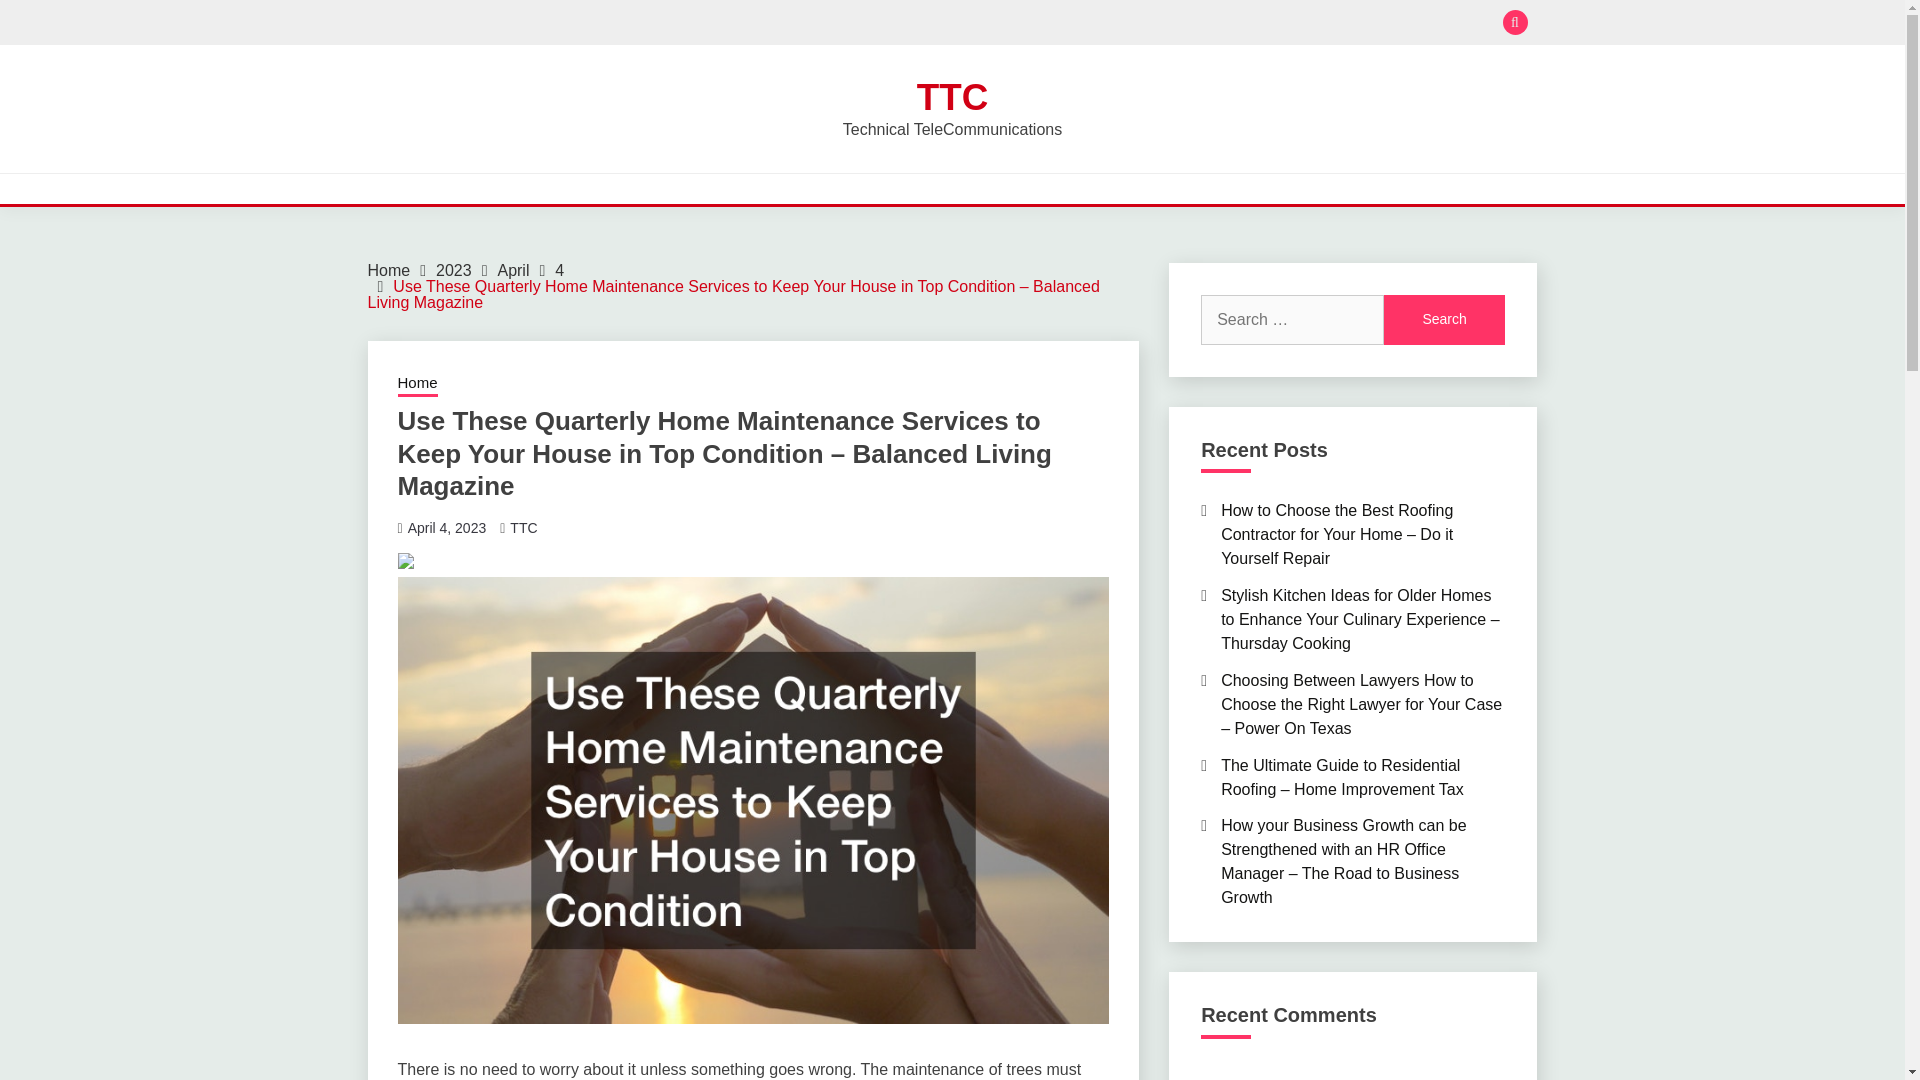 Image resolution: width=1920 pixels, height=1080 pixels. What do you see at coordinates (524, 527) in the screenshot?
I see `TTC` at bounding box center [524, 527].